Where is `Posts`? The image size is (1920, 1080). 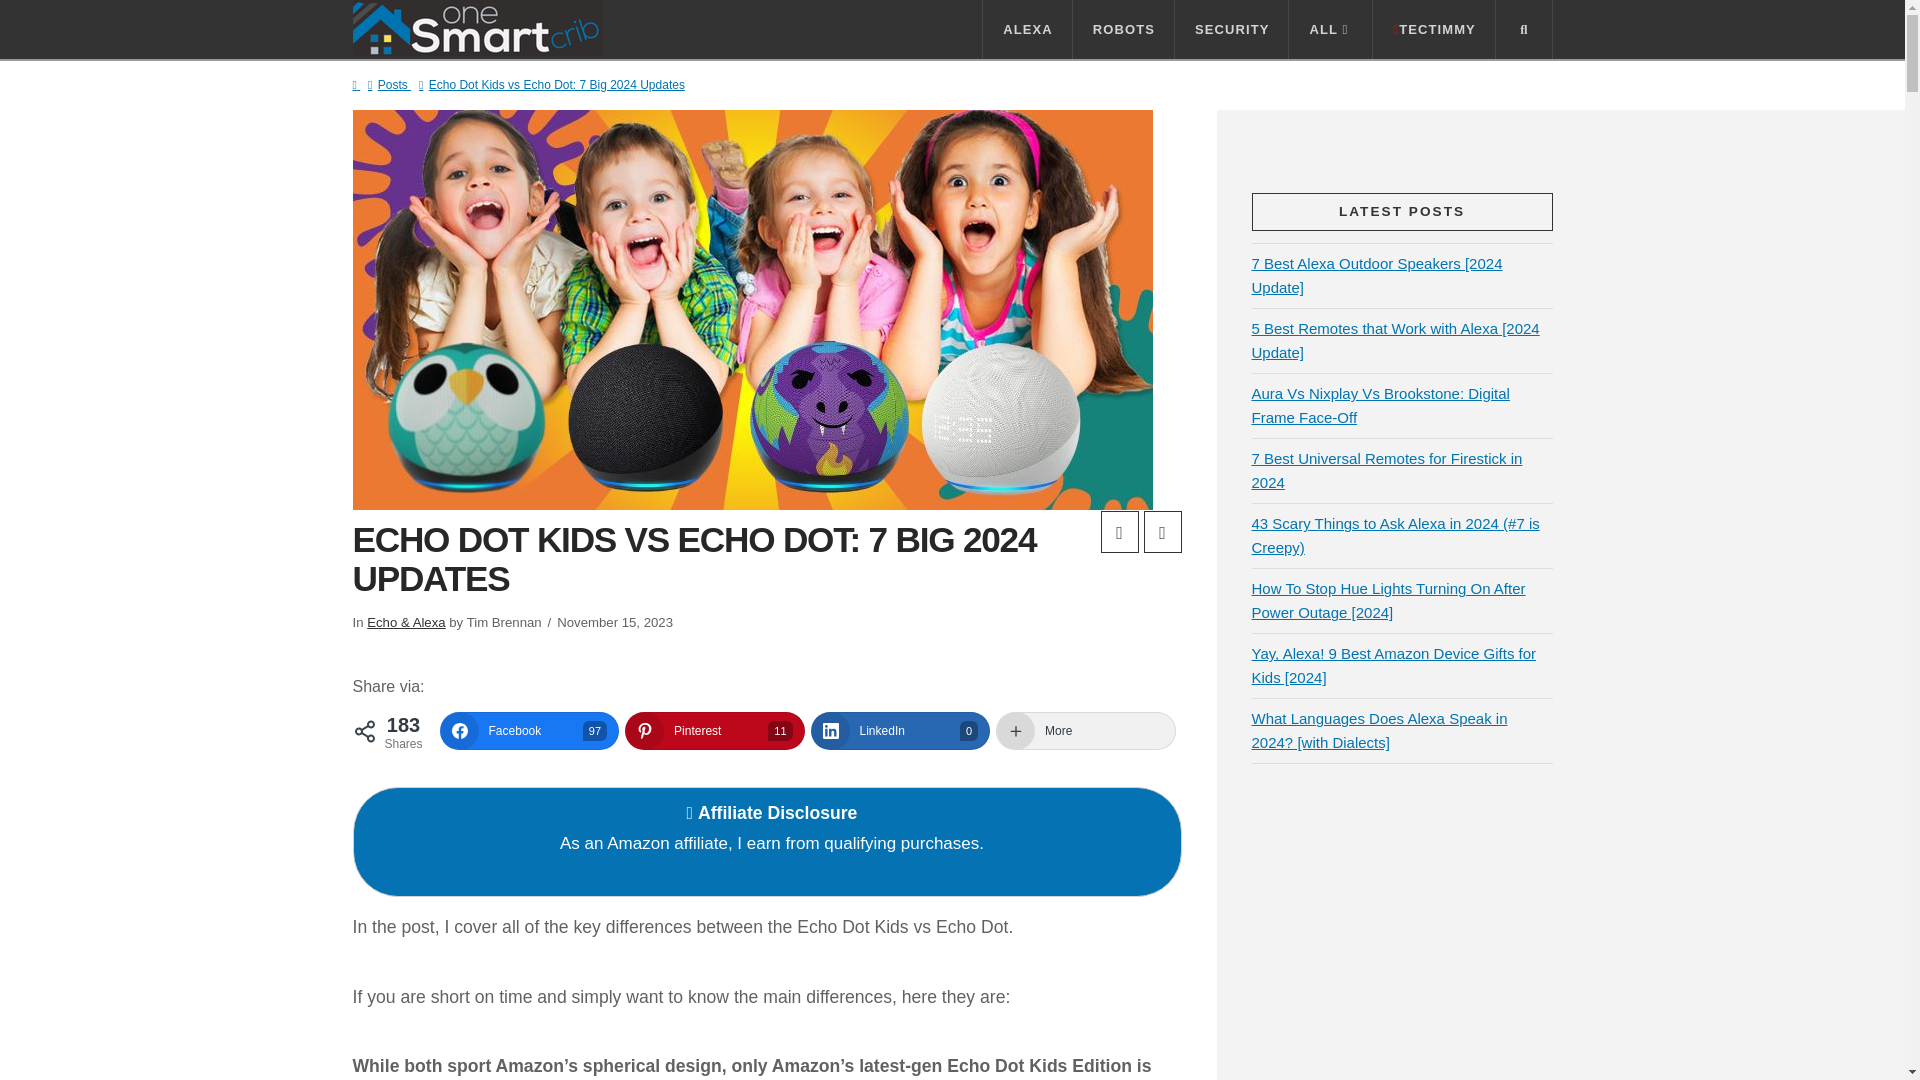
Posts is located at coordinates (392, 84).